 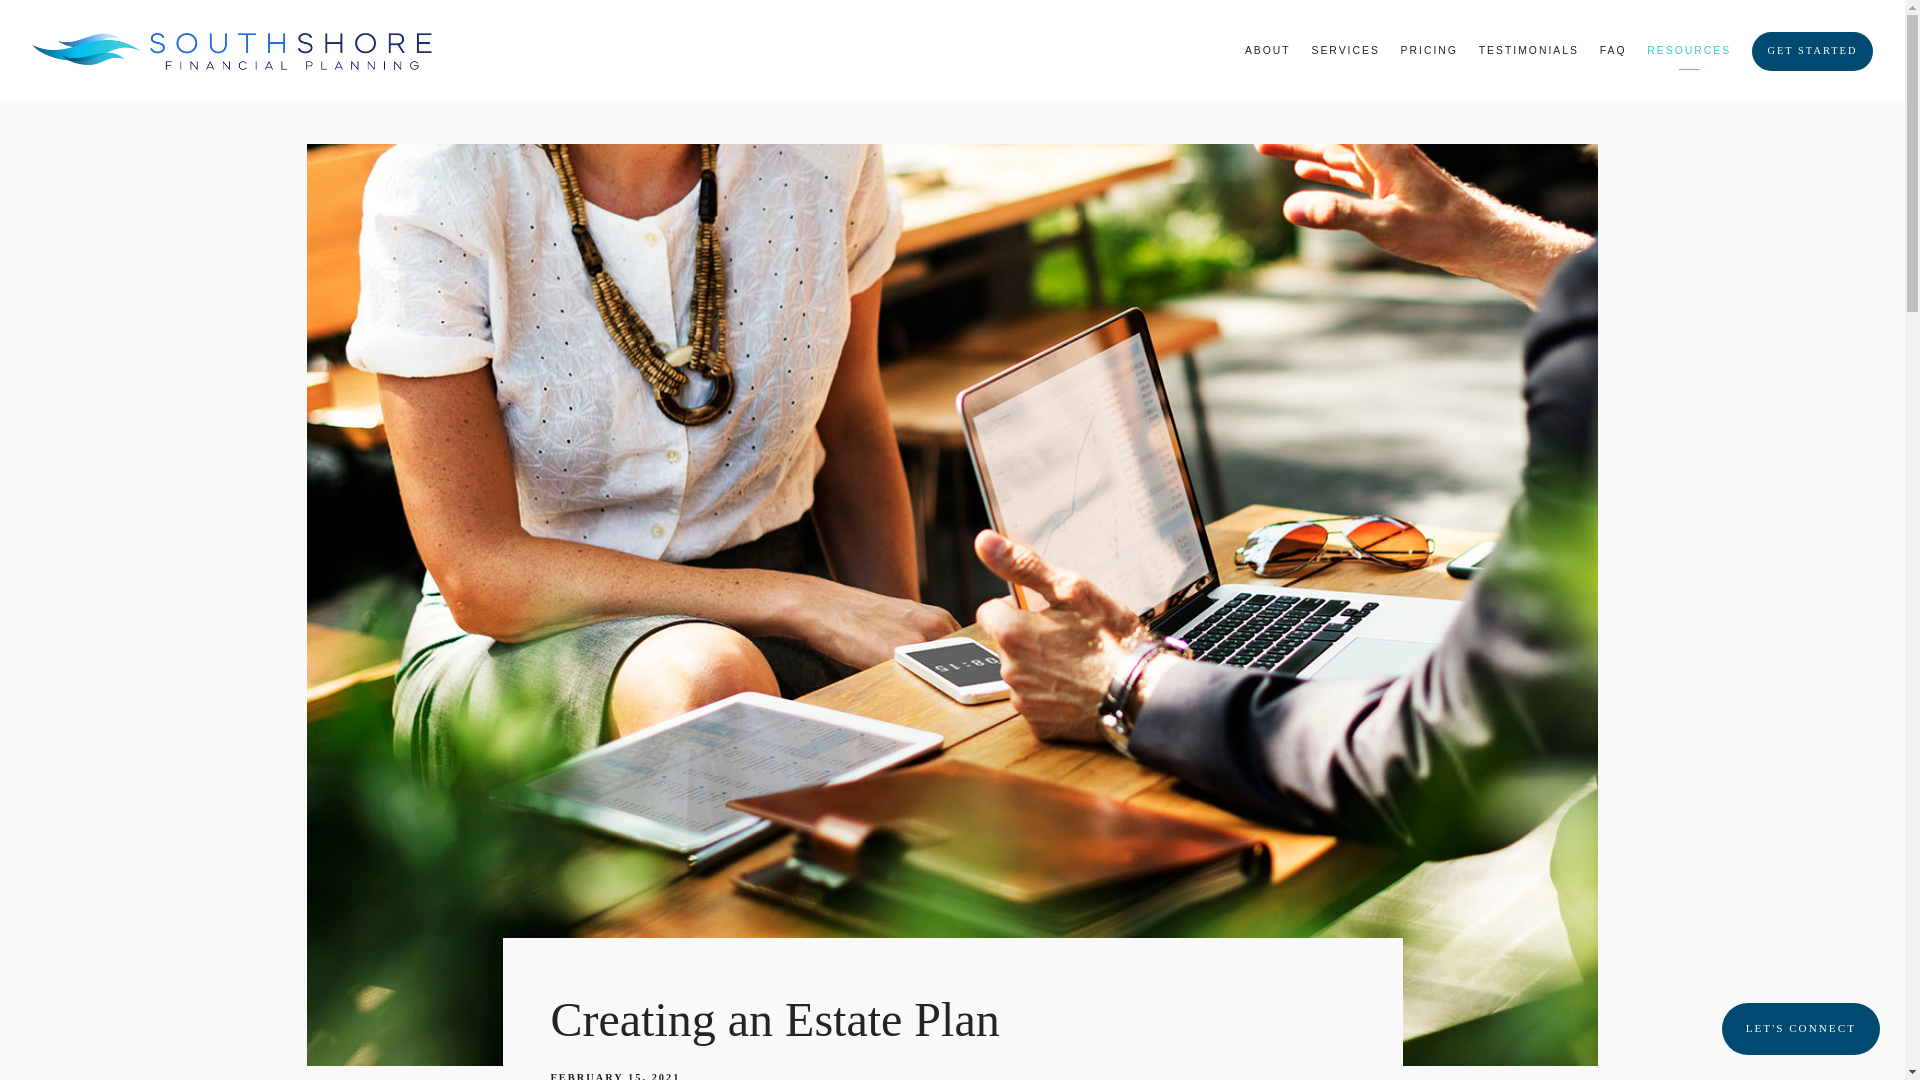 I want to click on FAQ, so click(x=1612, y=50).